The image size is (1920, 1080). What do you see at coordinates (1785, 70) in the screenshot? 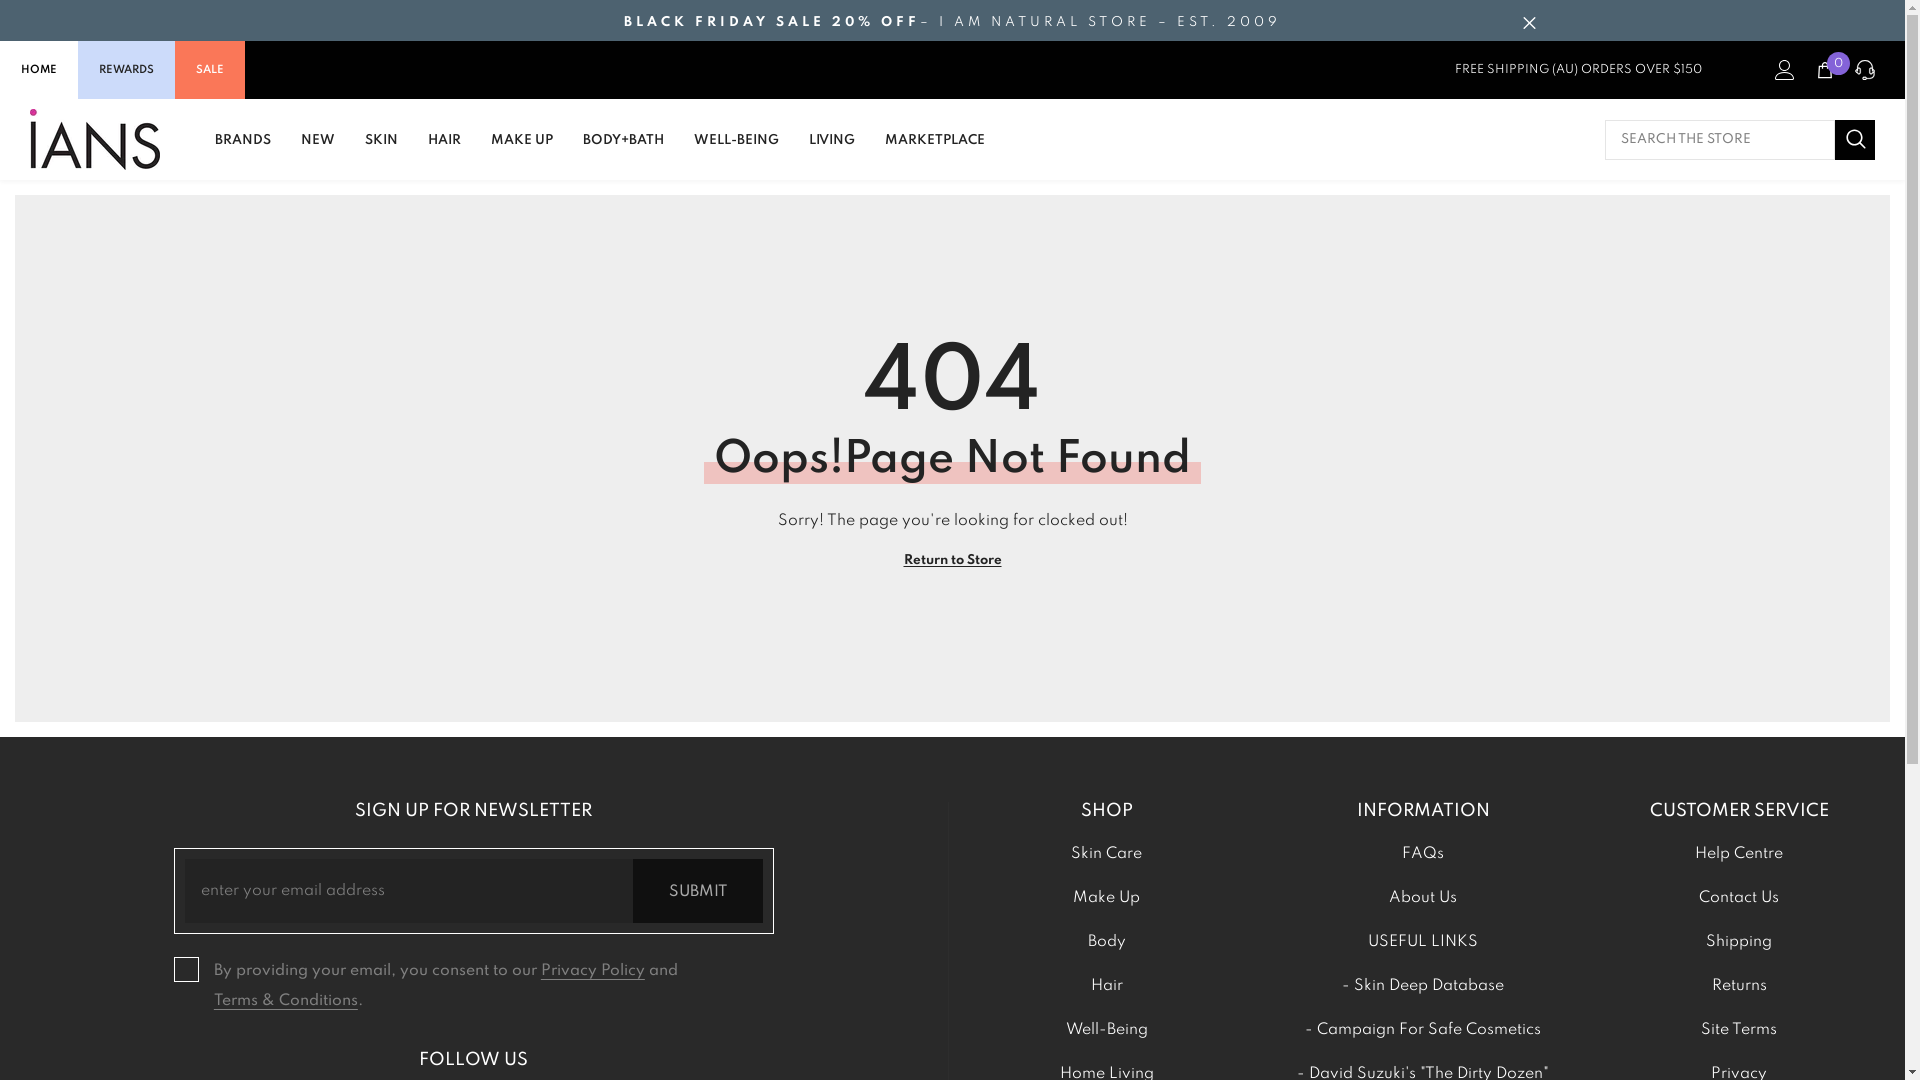
I see `Log in` at bounding box center [1785, 70].